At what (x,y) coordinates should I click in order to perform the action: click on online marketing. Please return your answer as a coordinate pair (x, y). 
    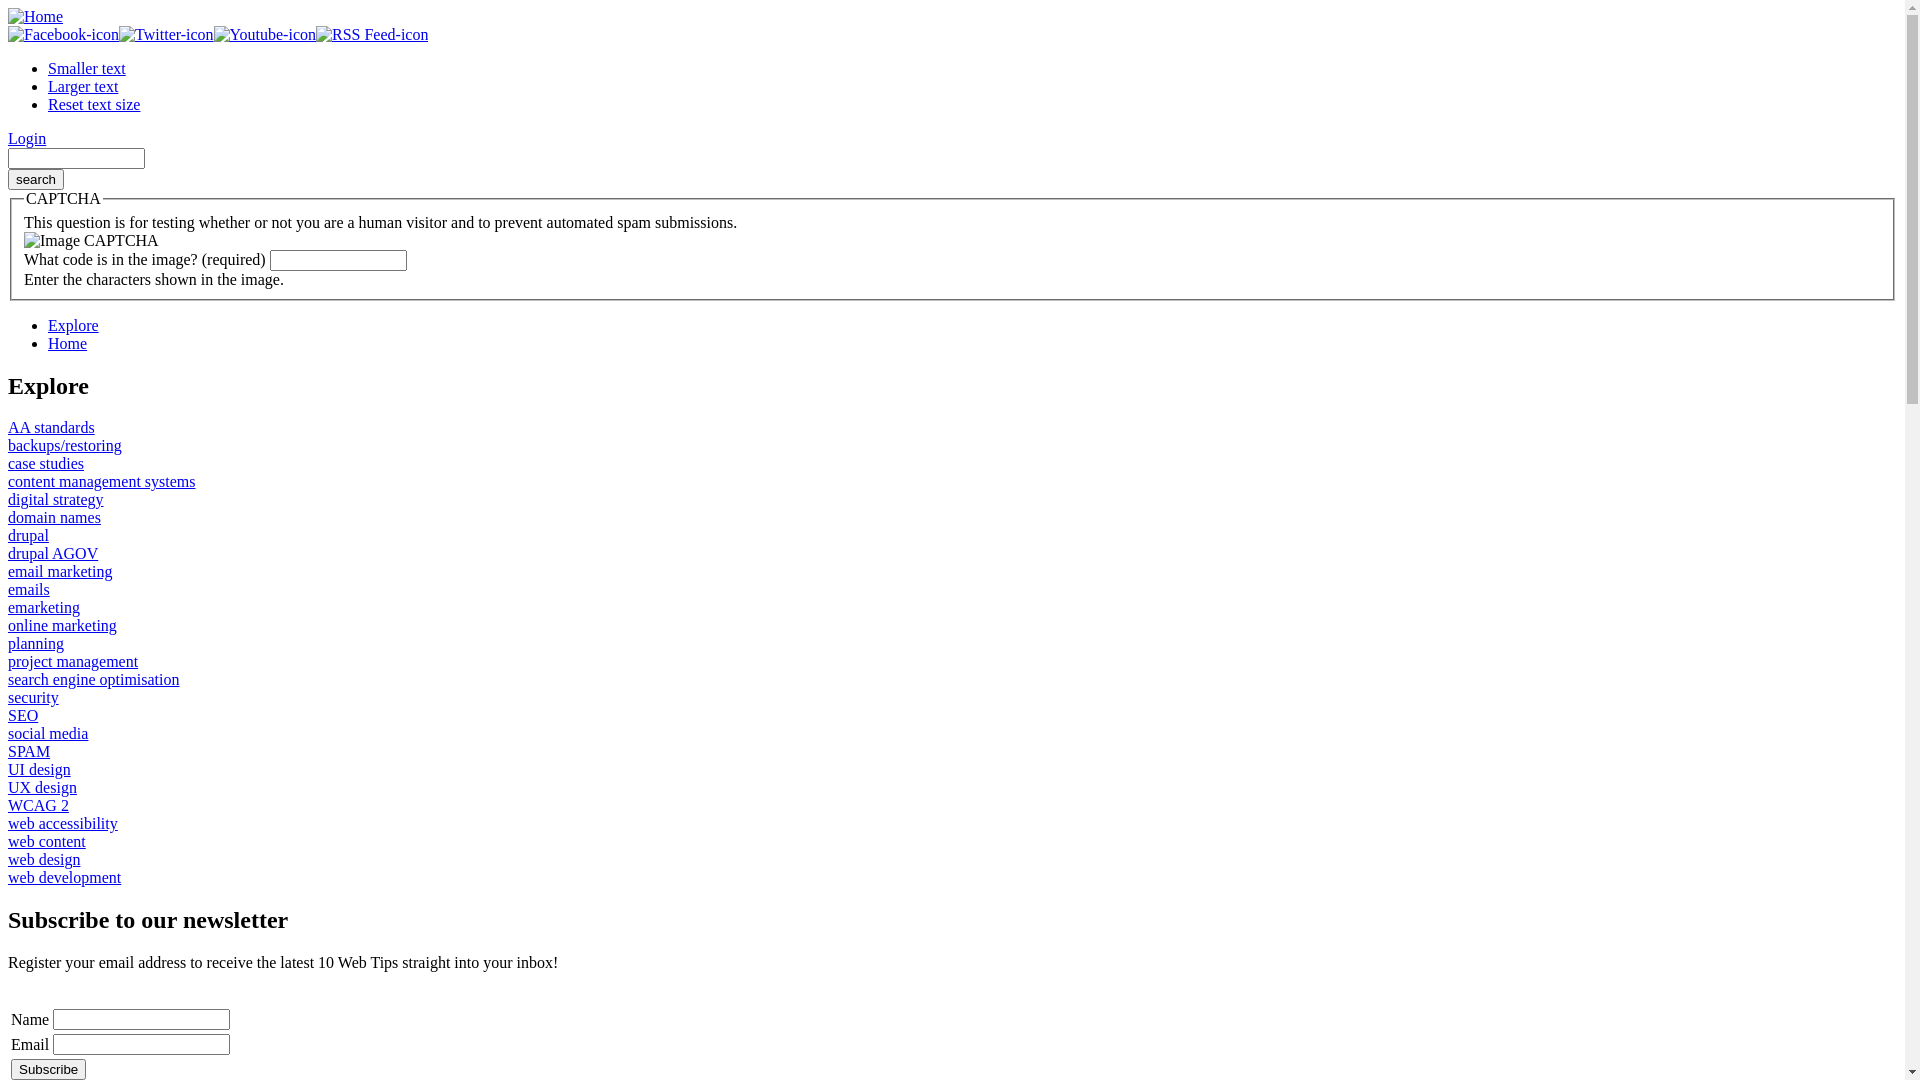
    Looking at the image, I should click on (62, 626).